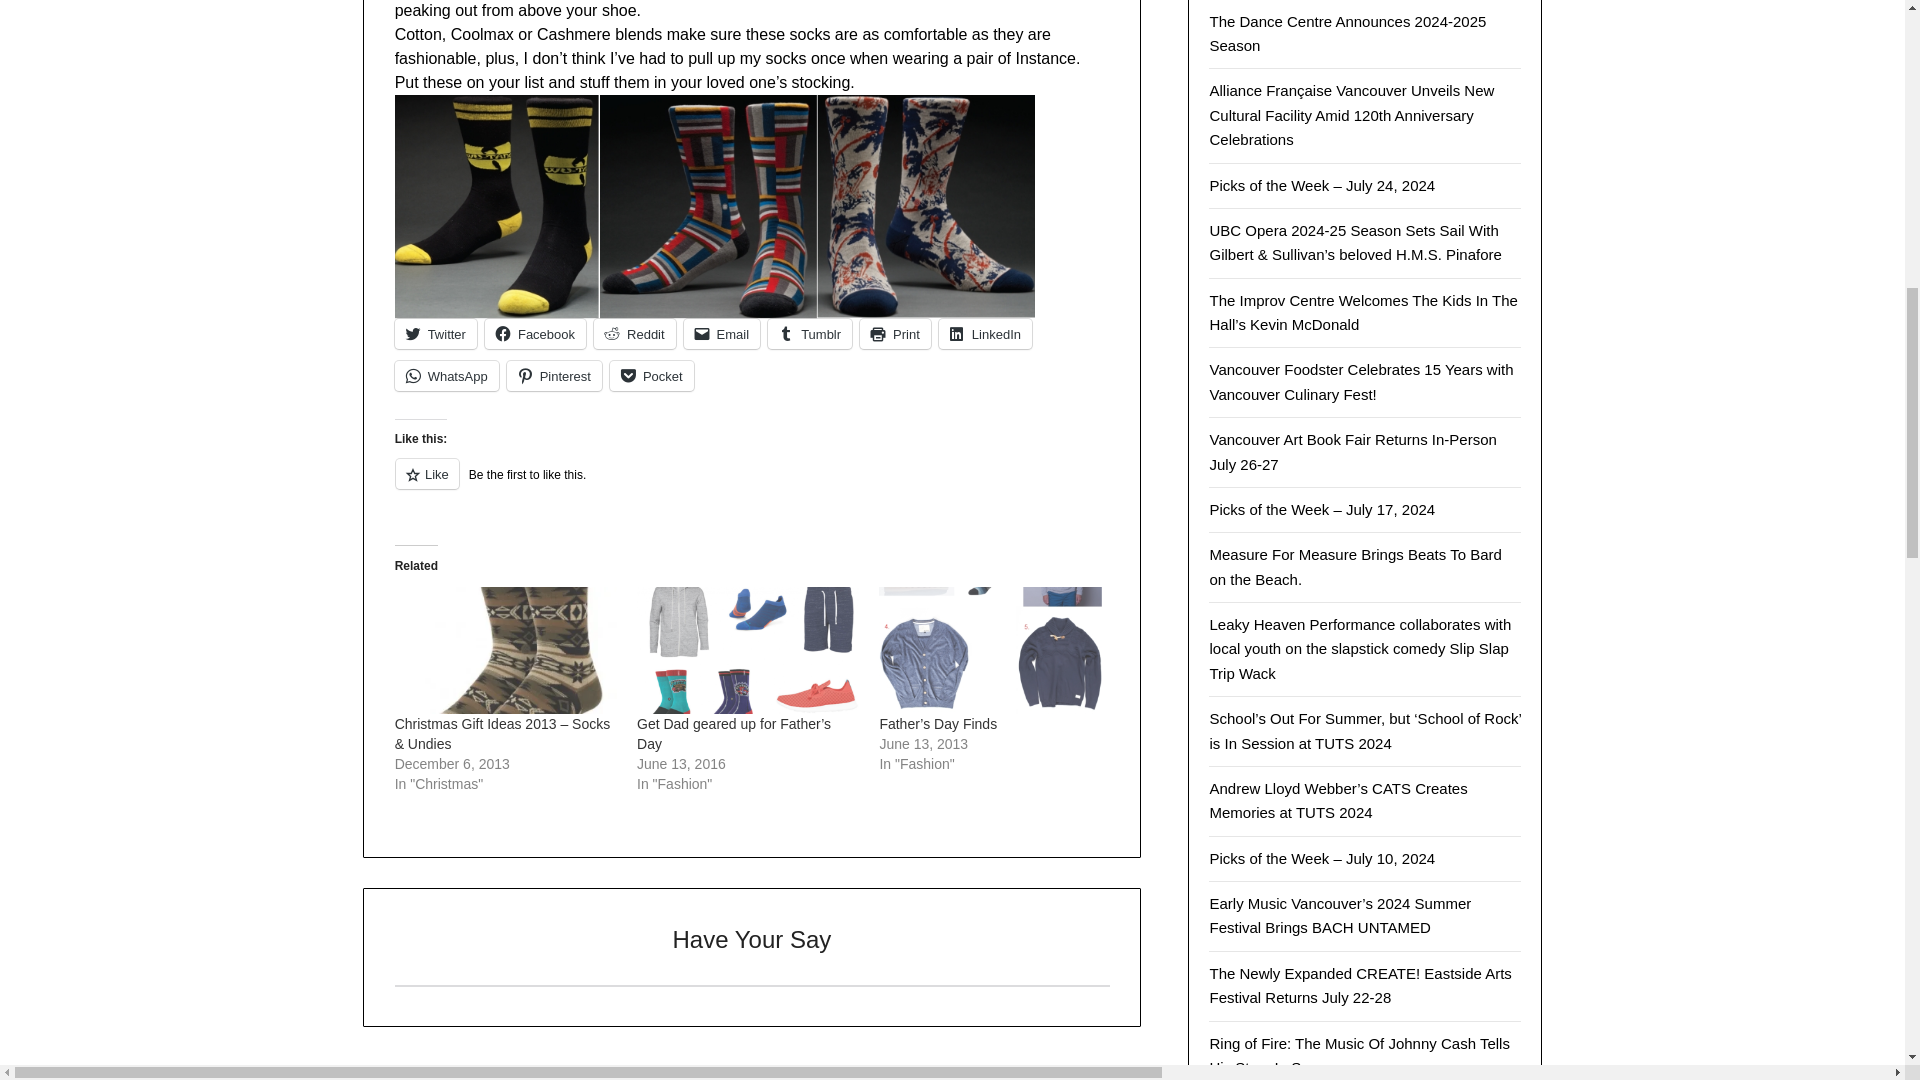  What do you see at coordinates (810, 333) in the screenshot?
I see `Click to share on Tumblr` at bounding box center [810, 333].